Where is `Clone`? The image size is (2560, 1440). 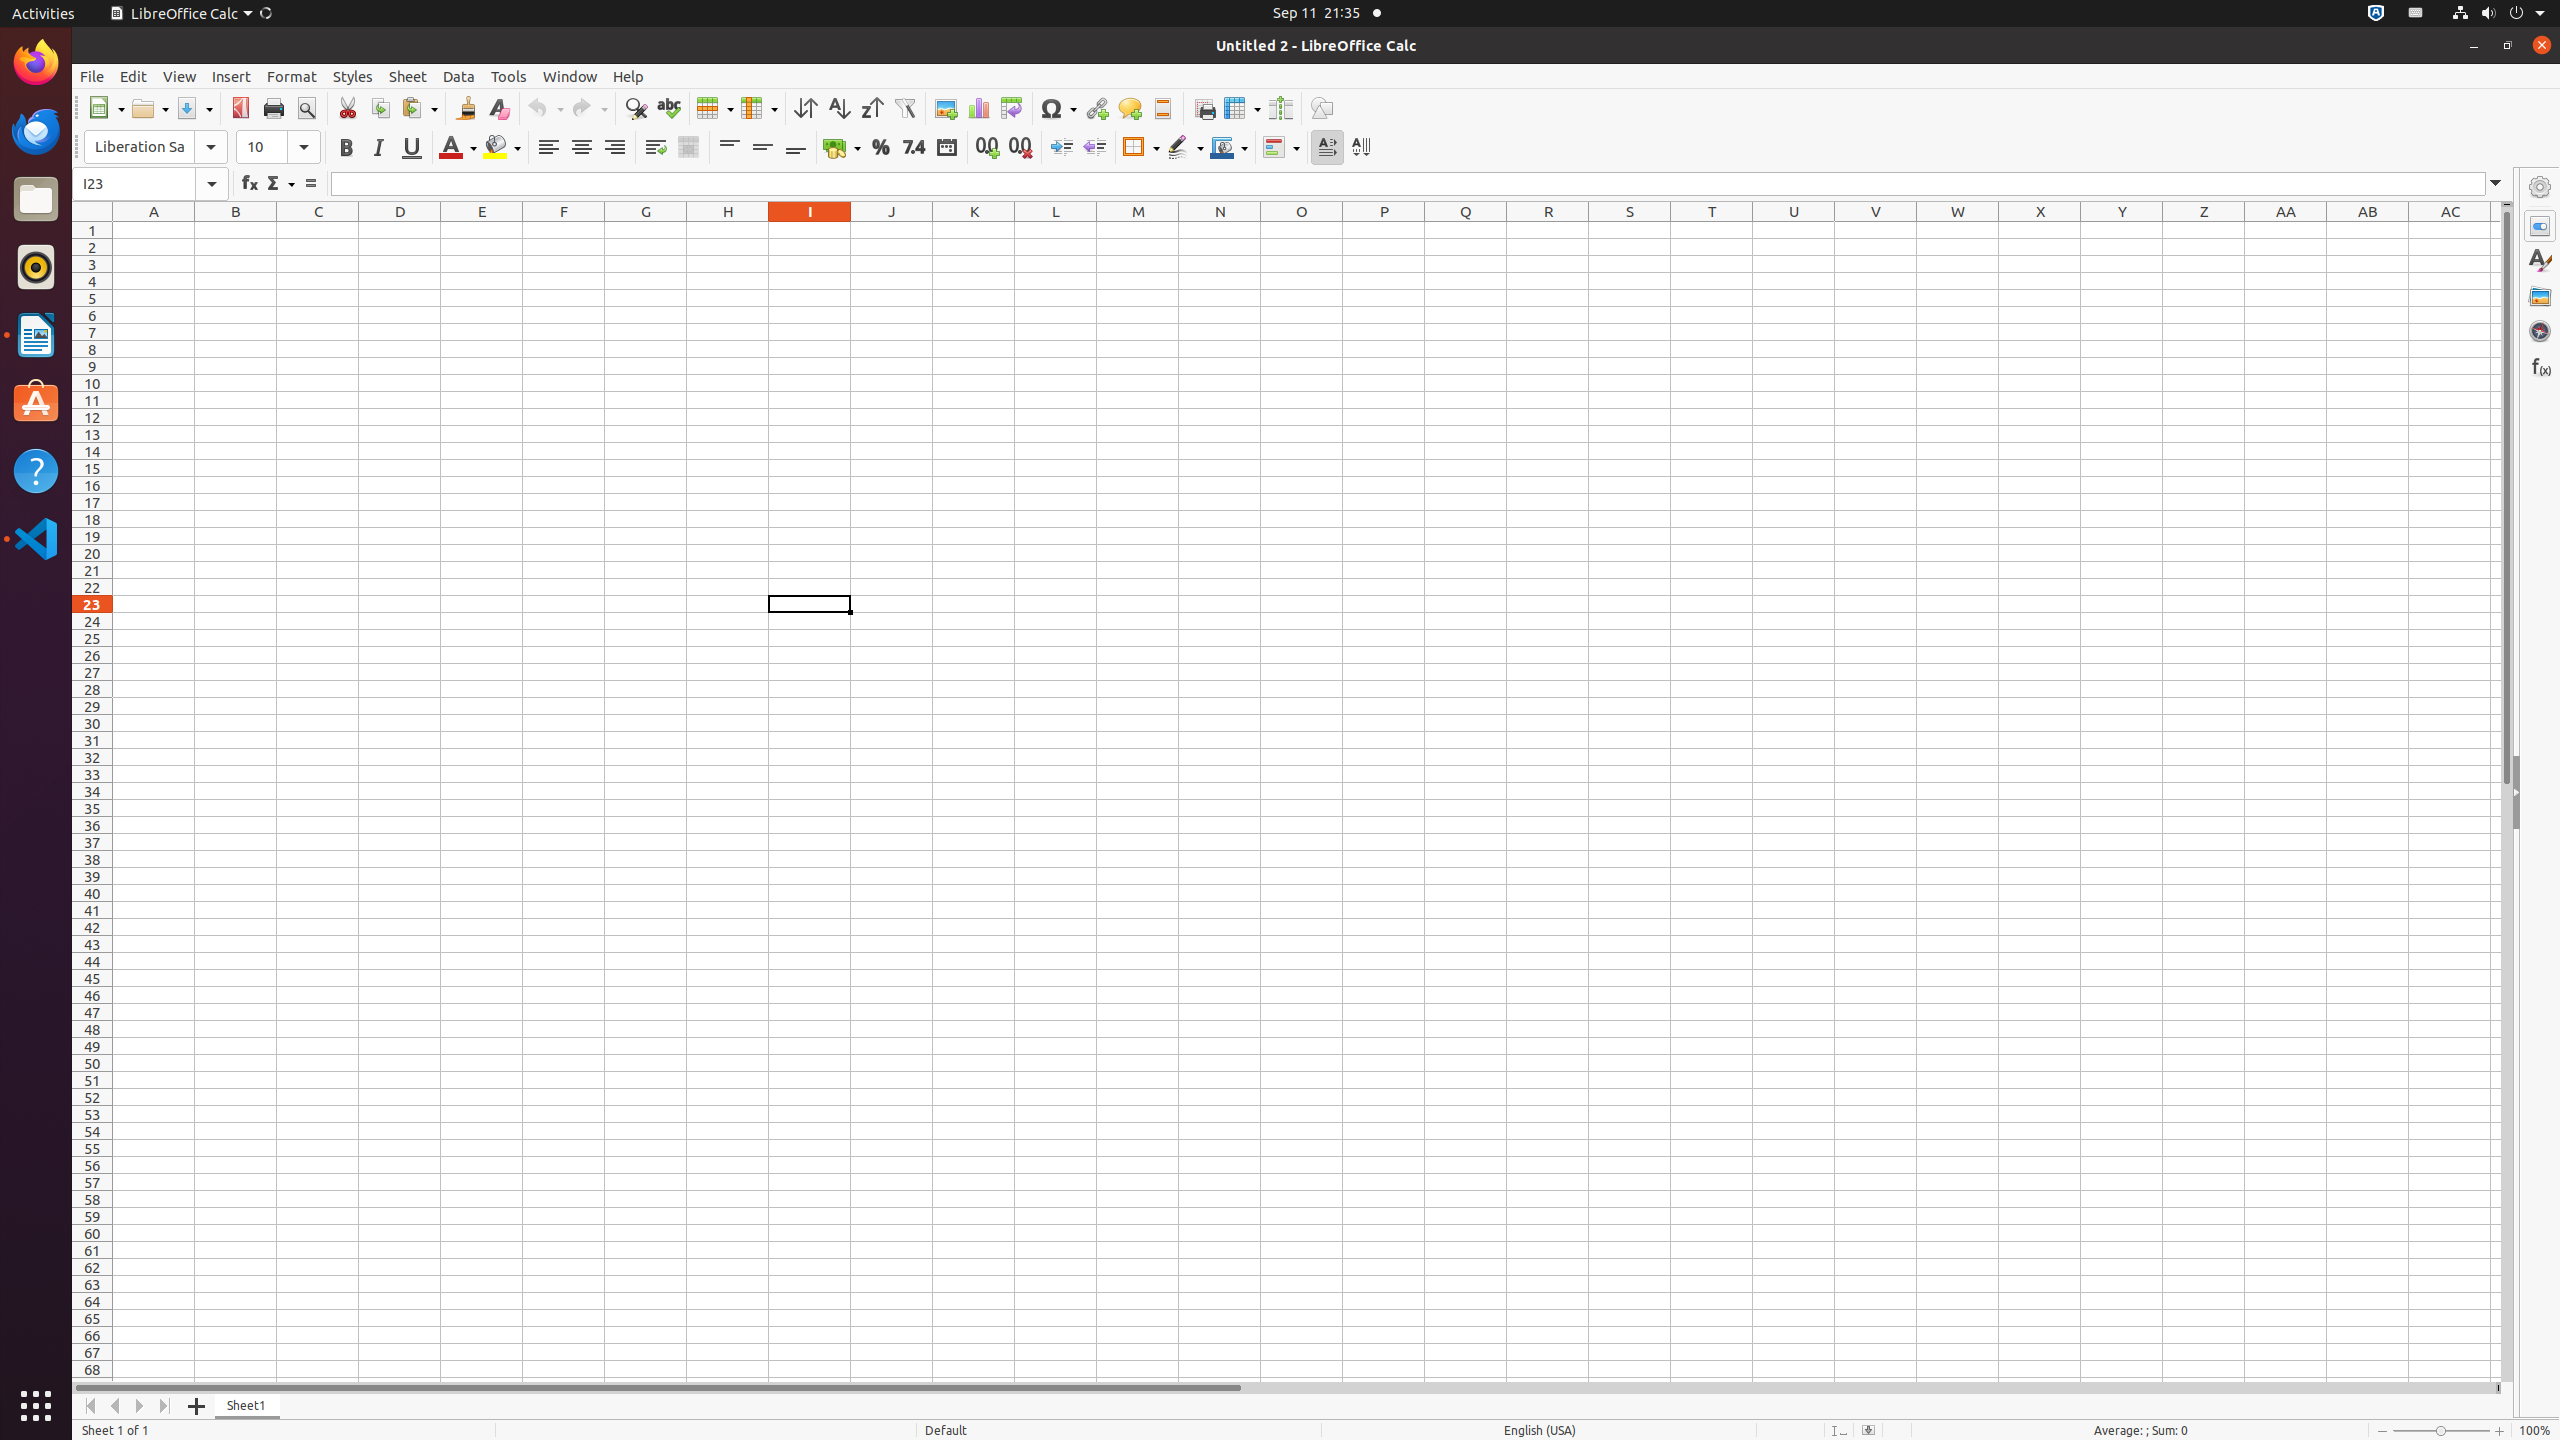
Clone is located at coordinates (466, 108).